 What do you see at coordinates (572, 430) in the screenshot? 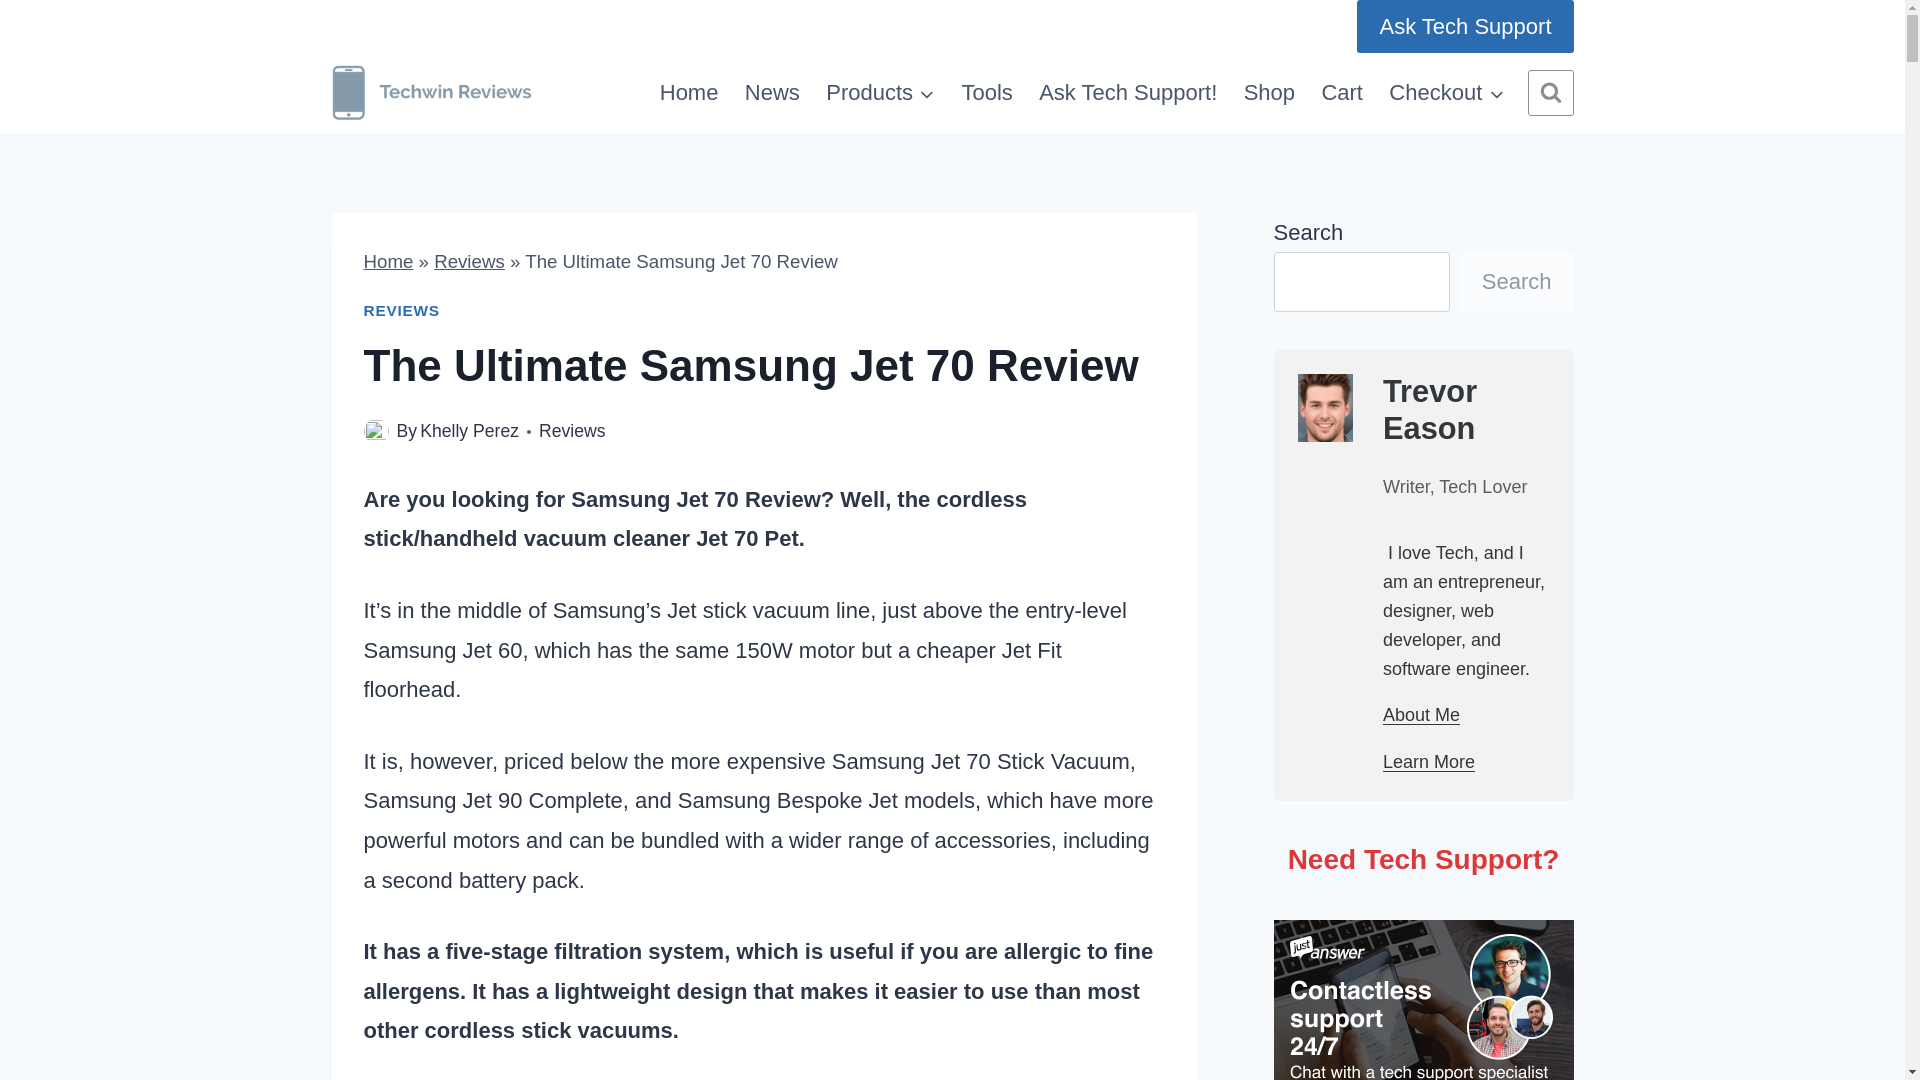
I see `Reviews` at bounding box center [572, 430].